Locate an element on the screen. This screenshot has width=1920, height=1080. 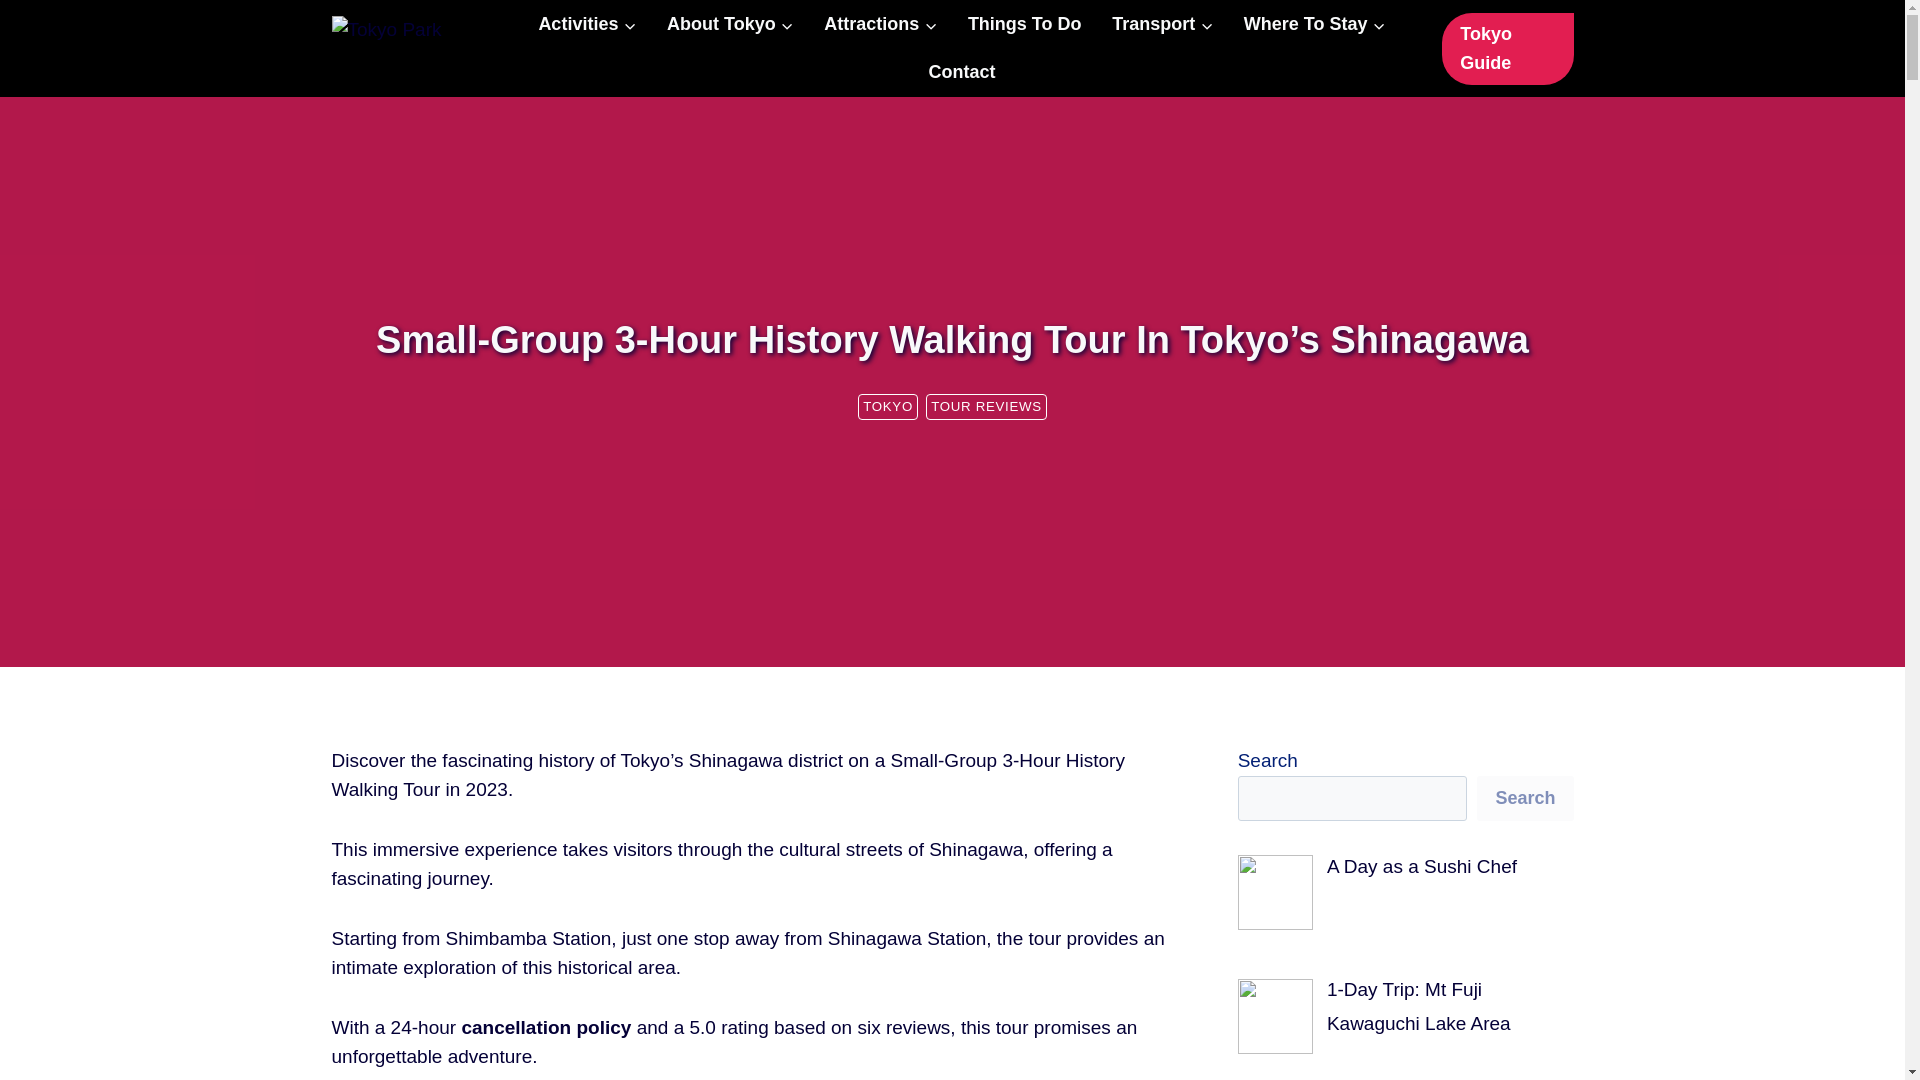
About Tokyo is located at coordinates (730, 24).